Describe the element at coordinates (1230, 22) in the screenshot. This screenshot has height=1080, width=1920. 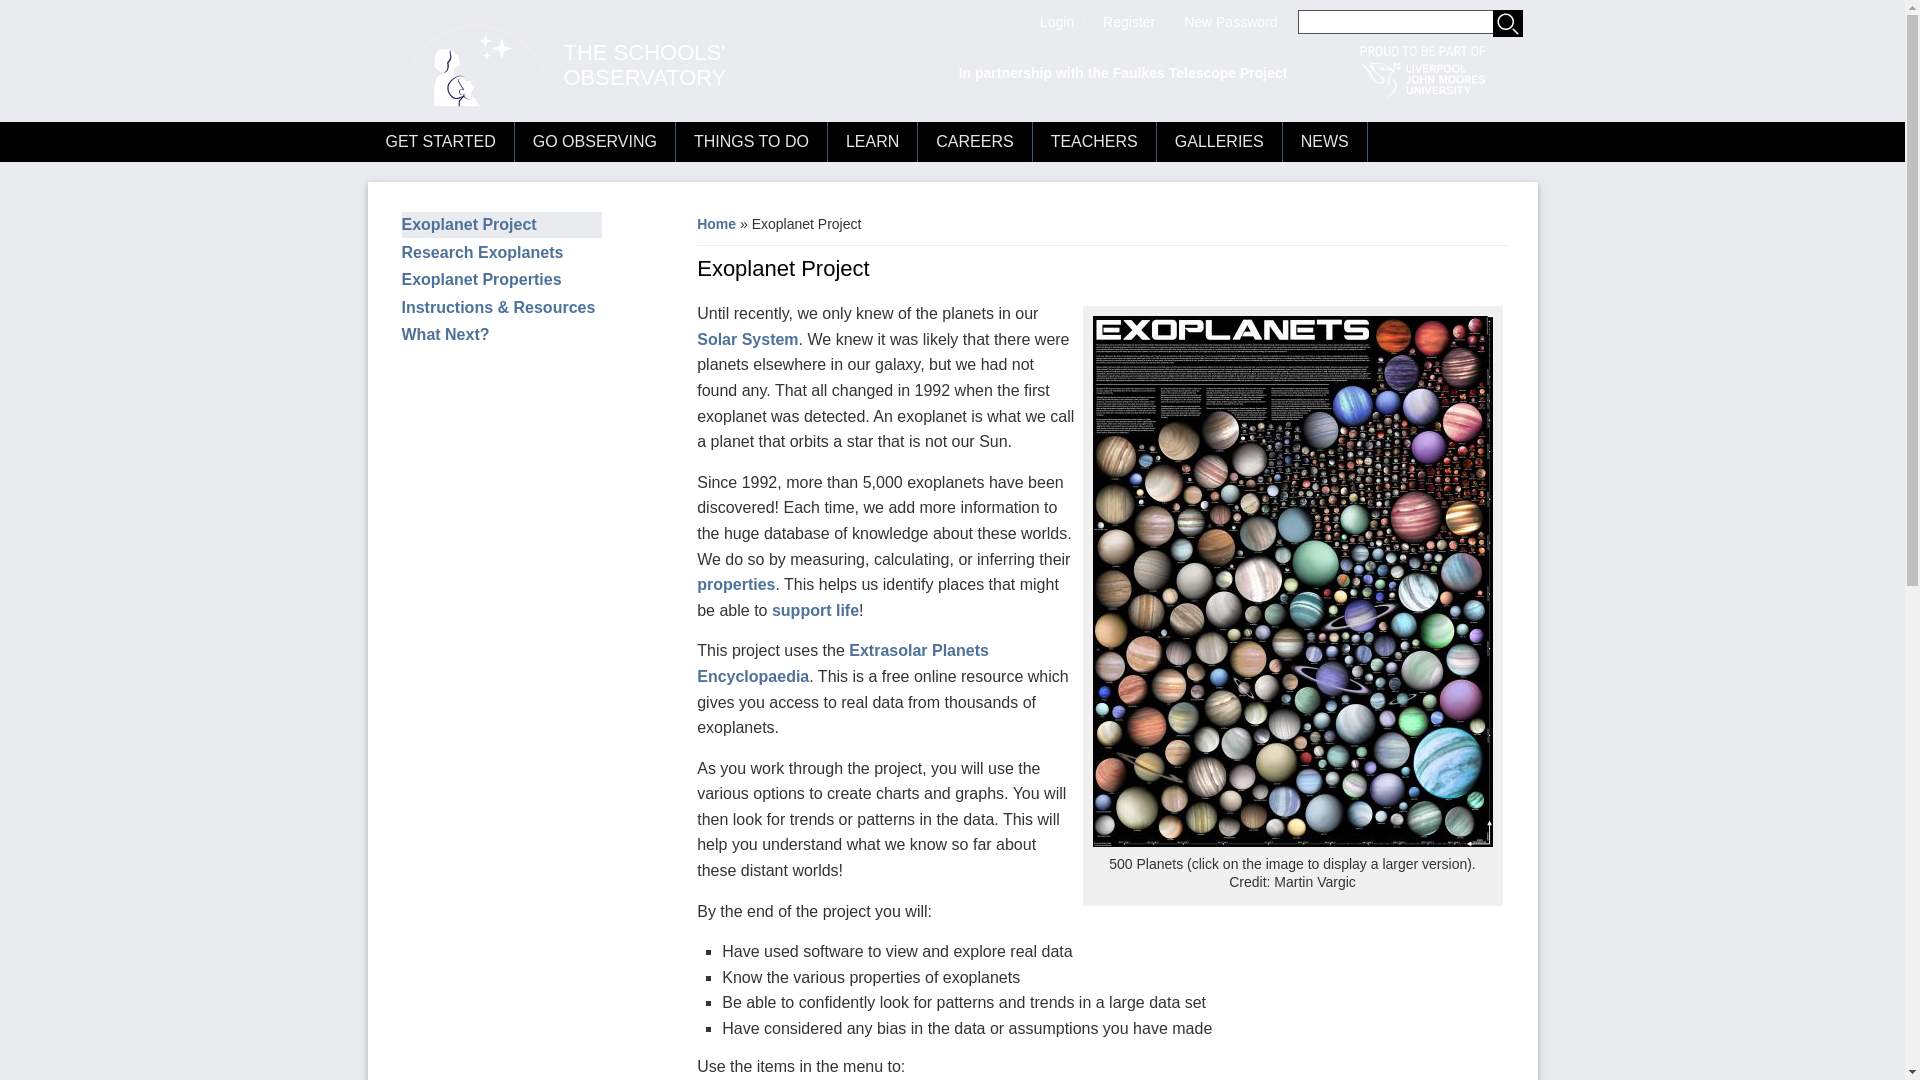
I see `Resets your password` at that location.